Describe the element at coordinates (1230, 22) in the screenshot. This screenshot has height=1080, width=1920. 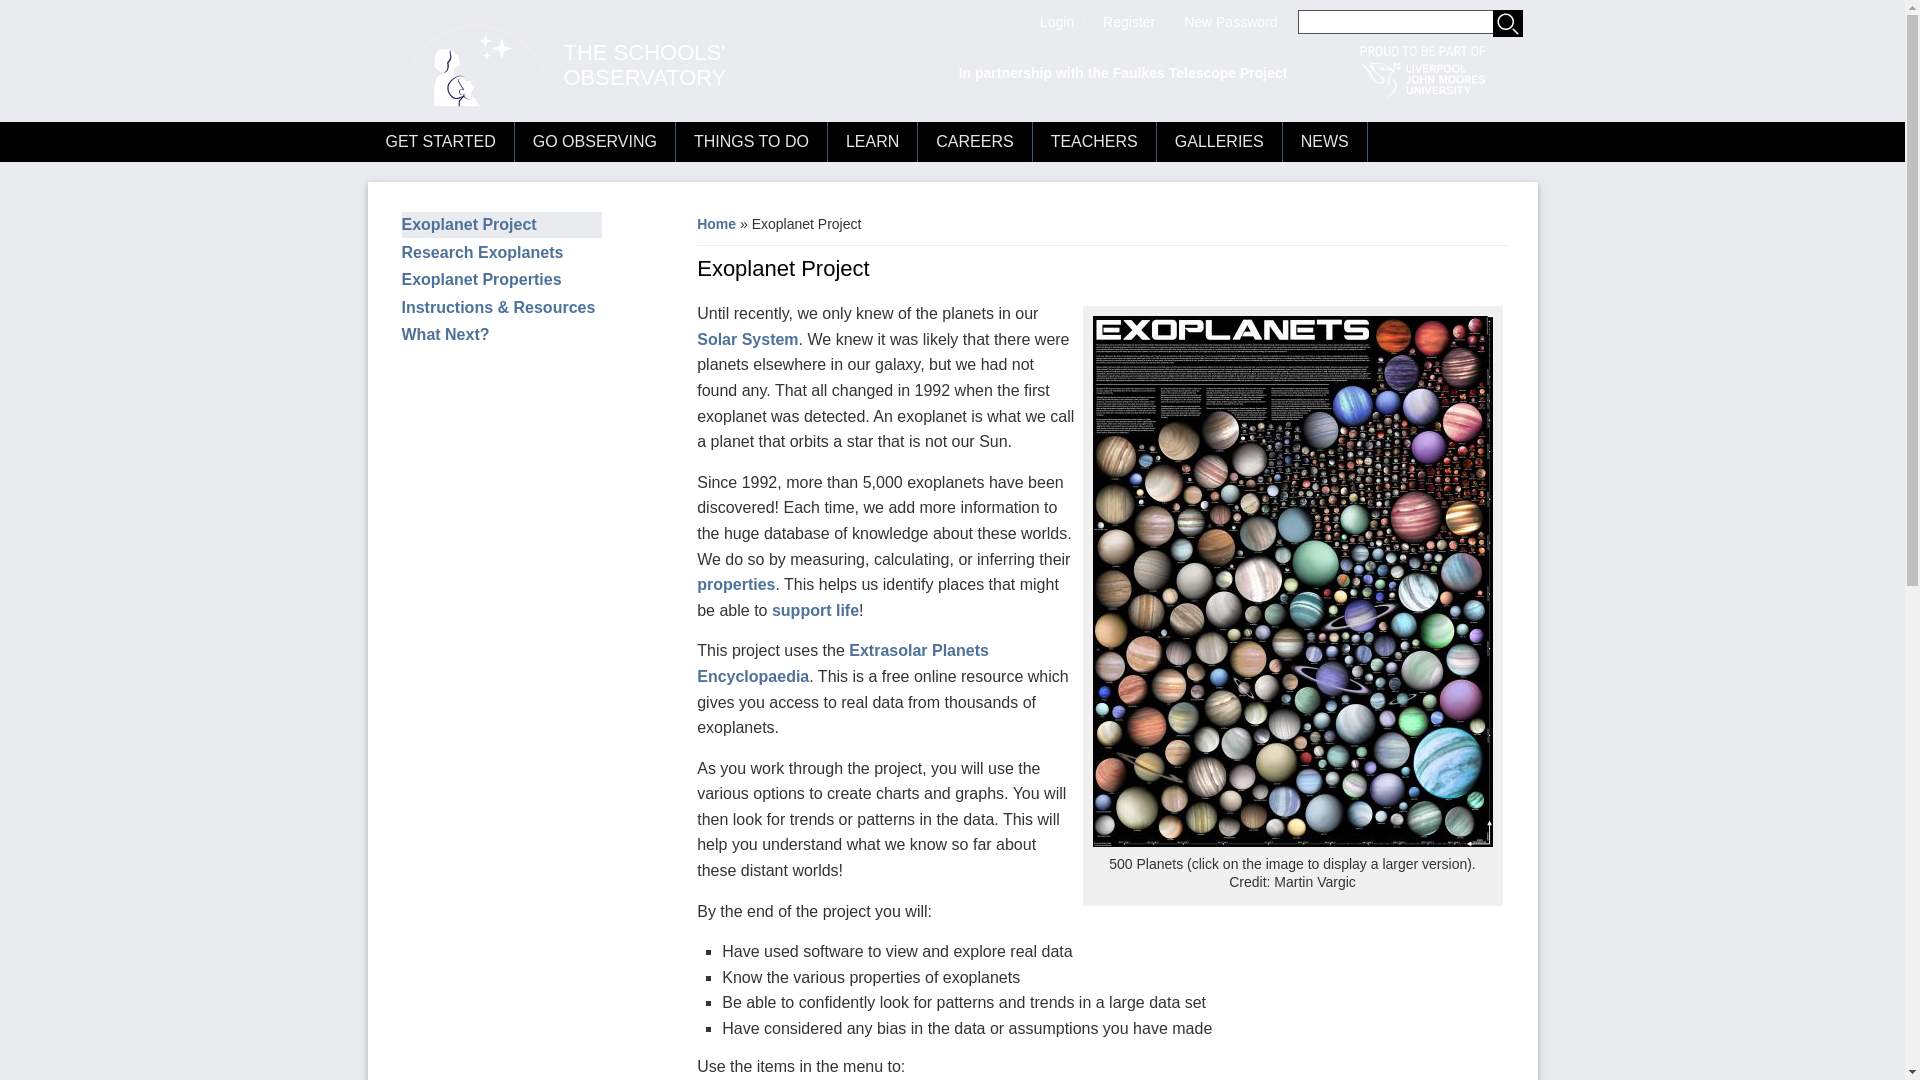
I see `Resets your password` at that location.